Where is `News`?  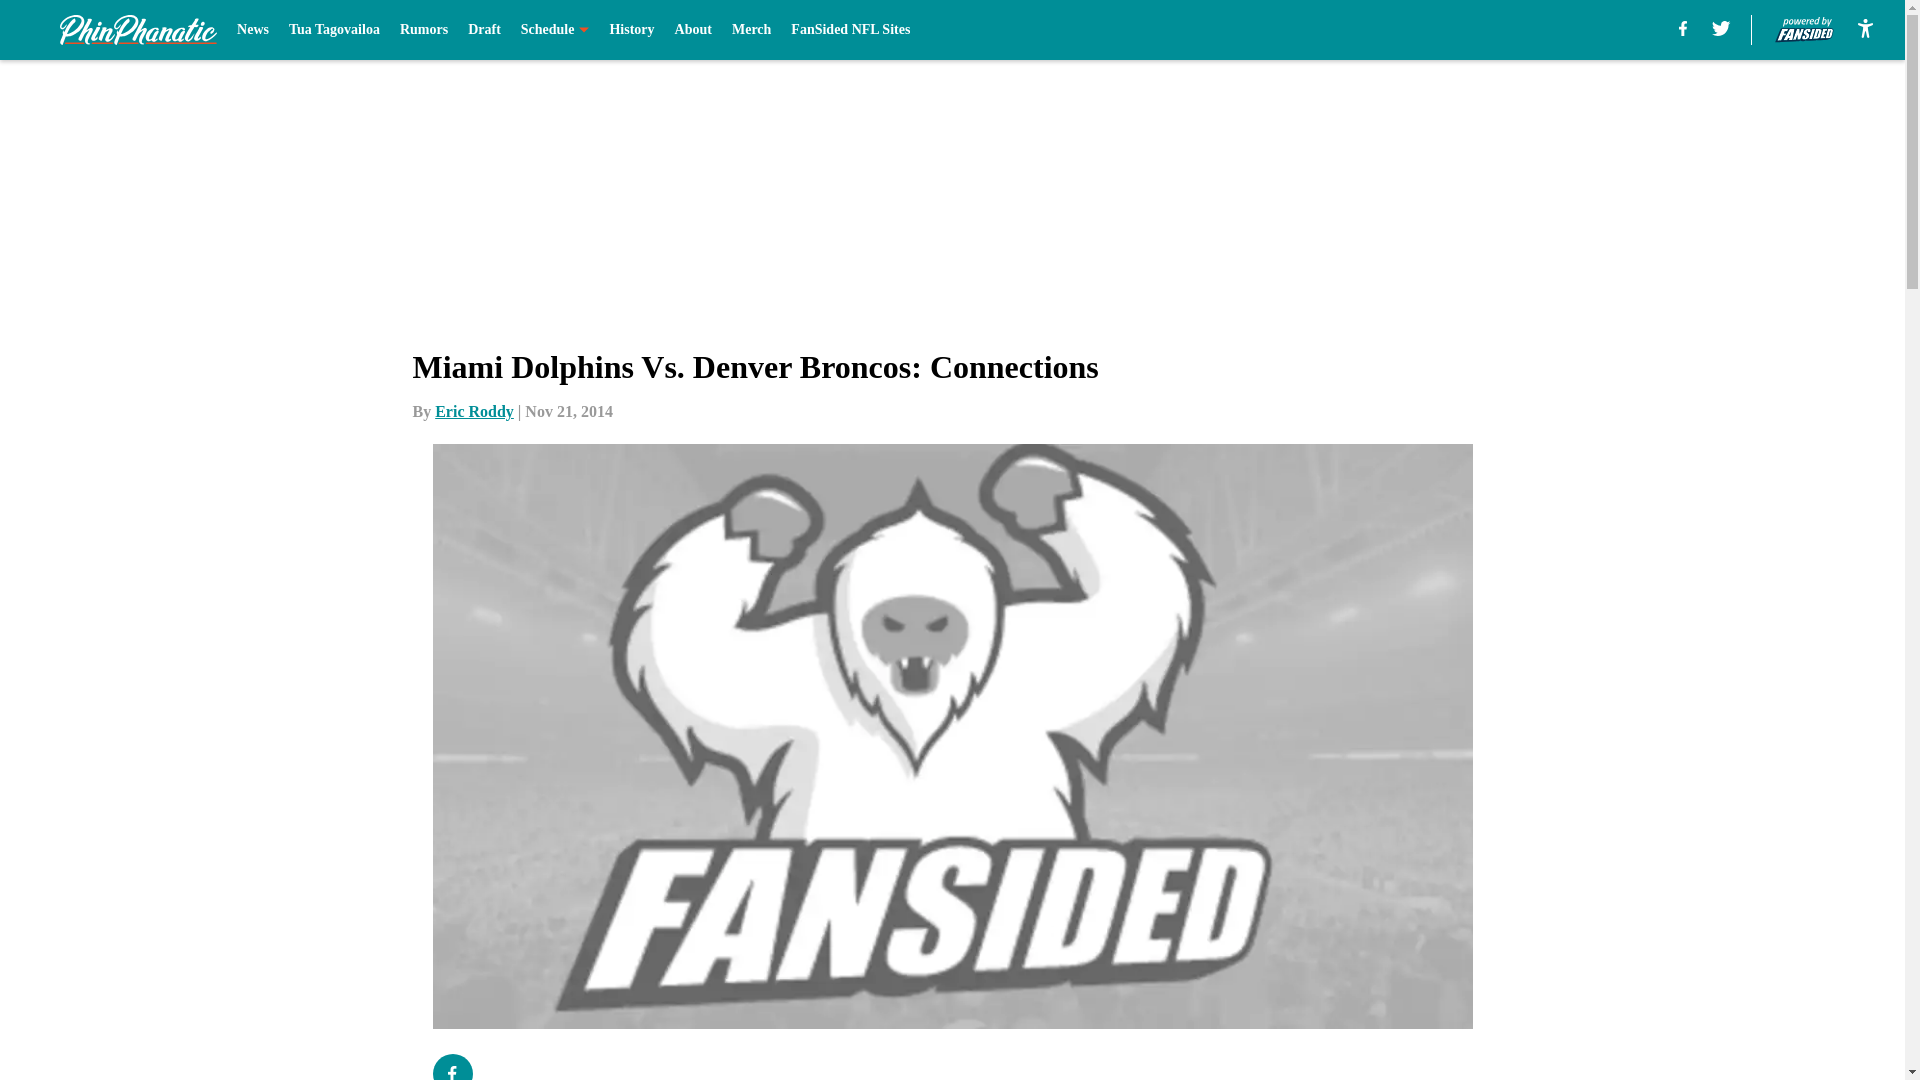
News is located at coordinates (252, 30).